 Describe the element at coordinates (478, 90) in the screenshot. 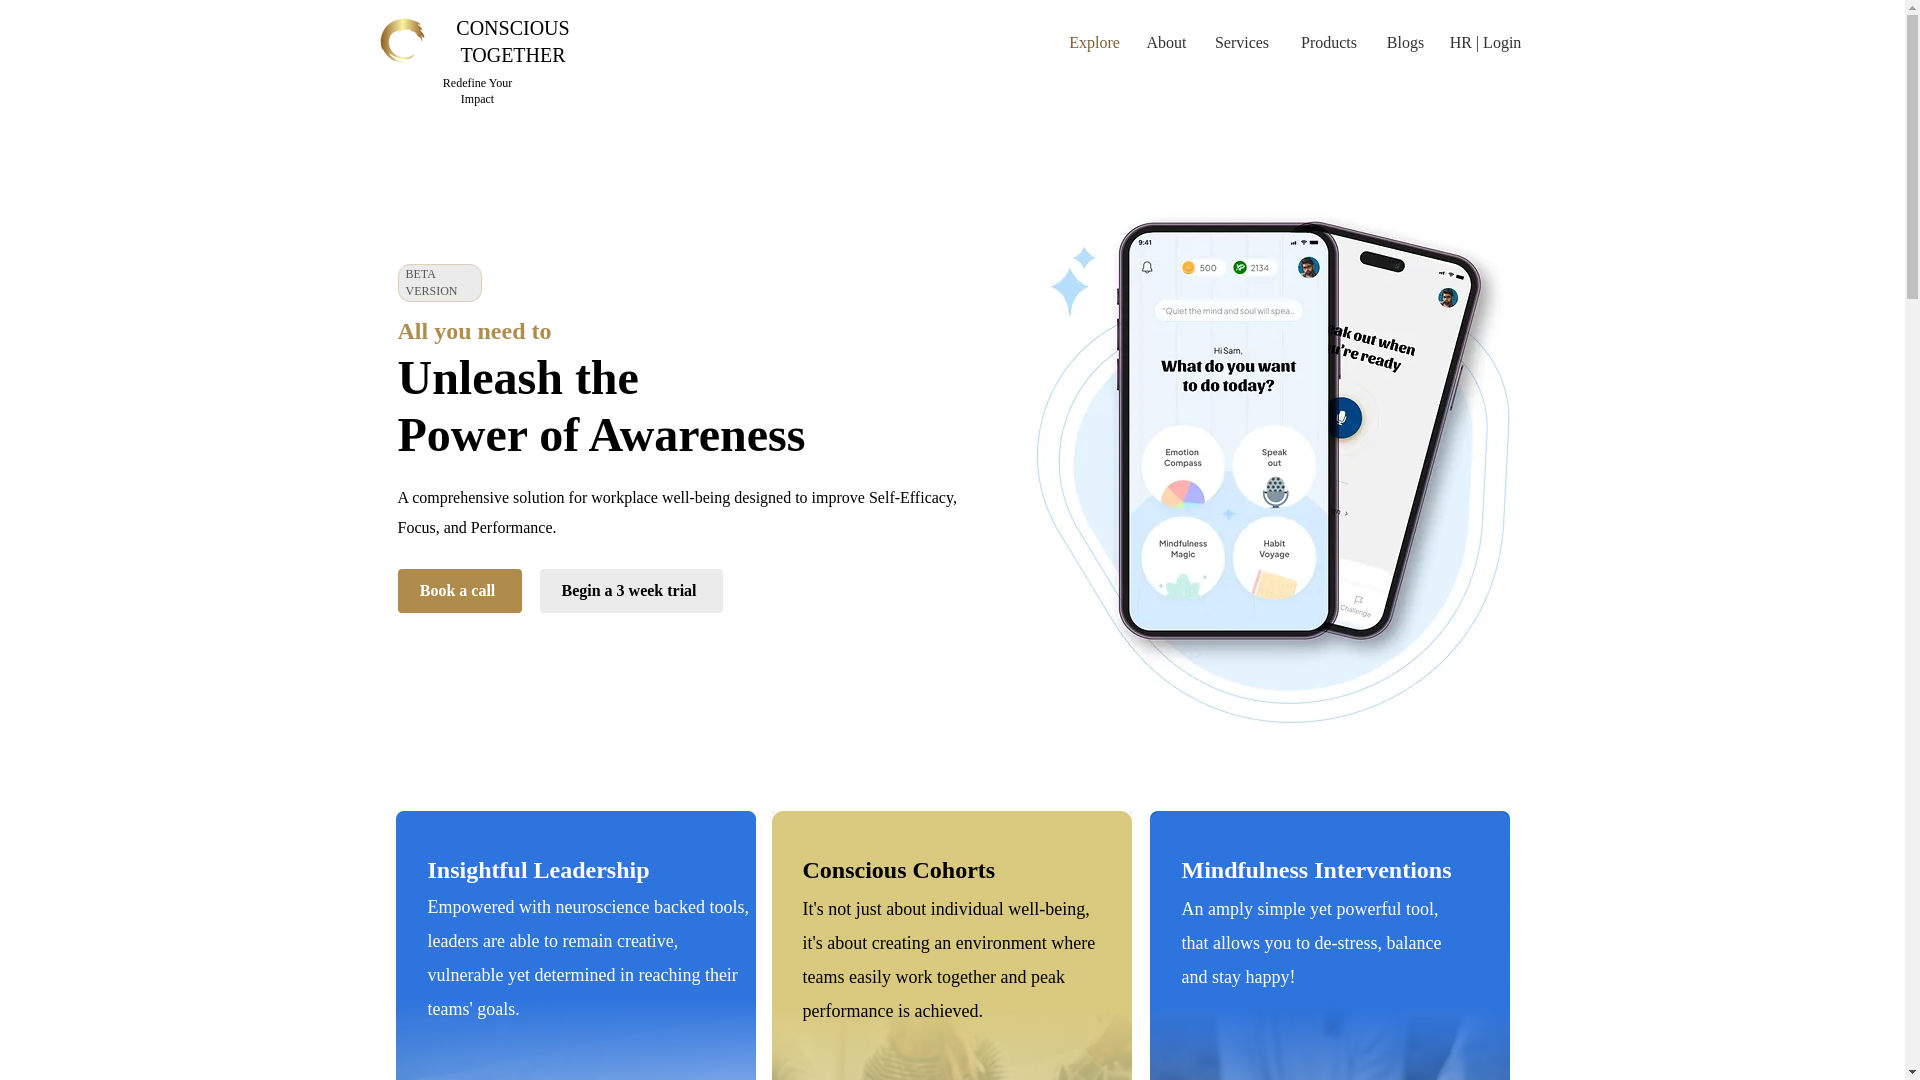

I see `Redefine Your Impact` at that location.